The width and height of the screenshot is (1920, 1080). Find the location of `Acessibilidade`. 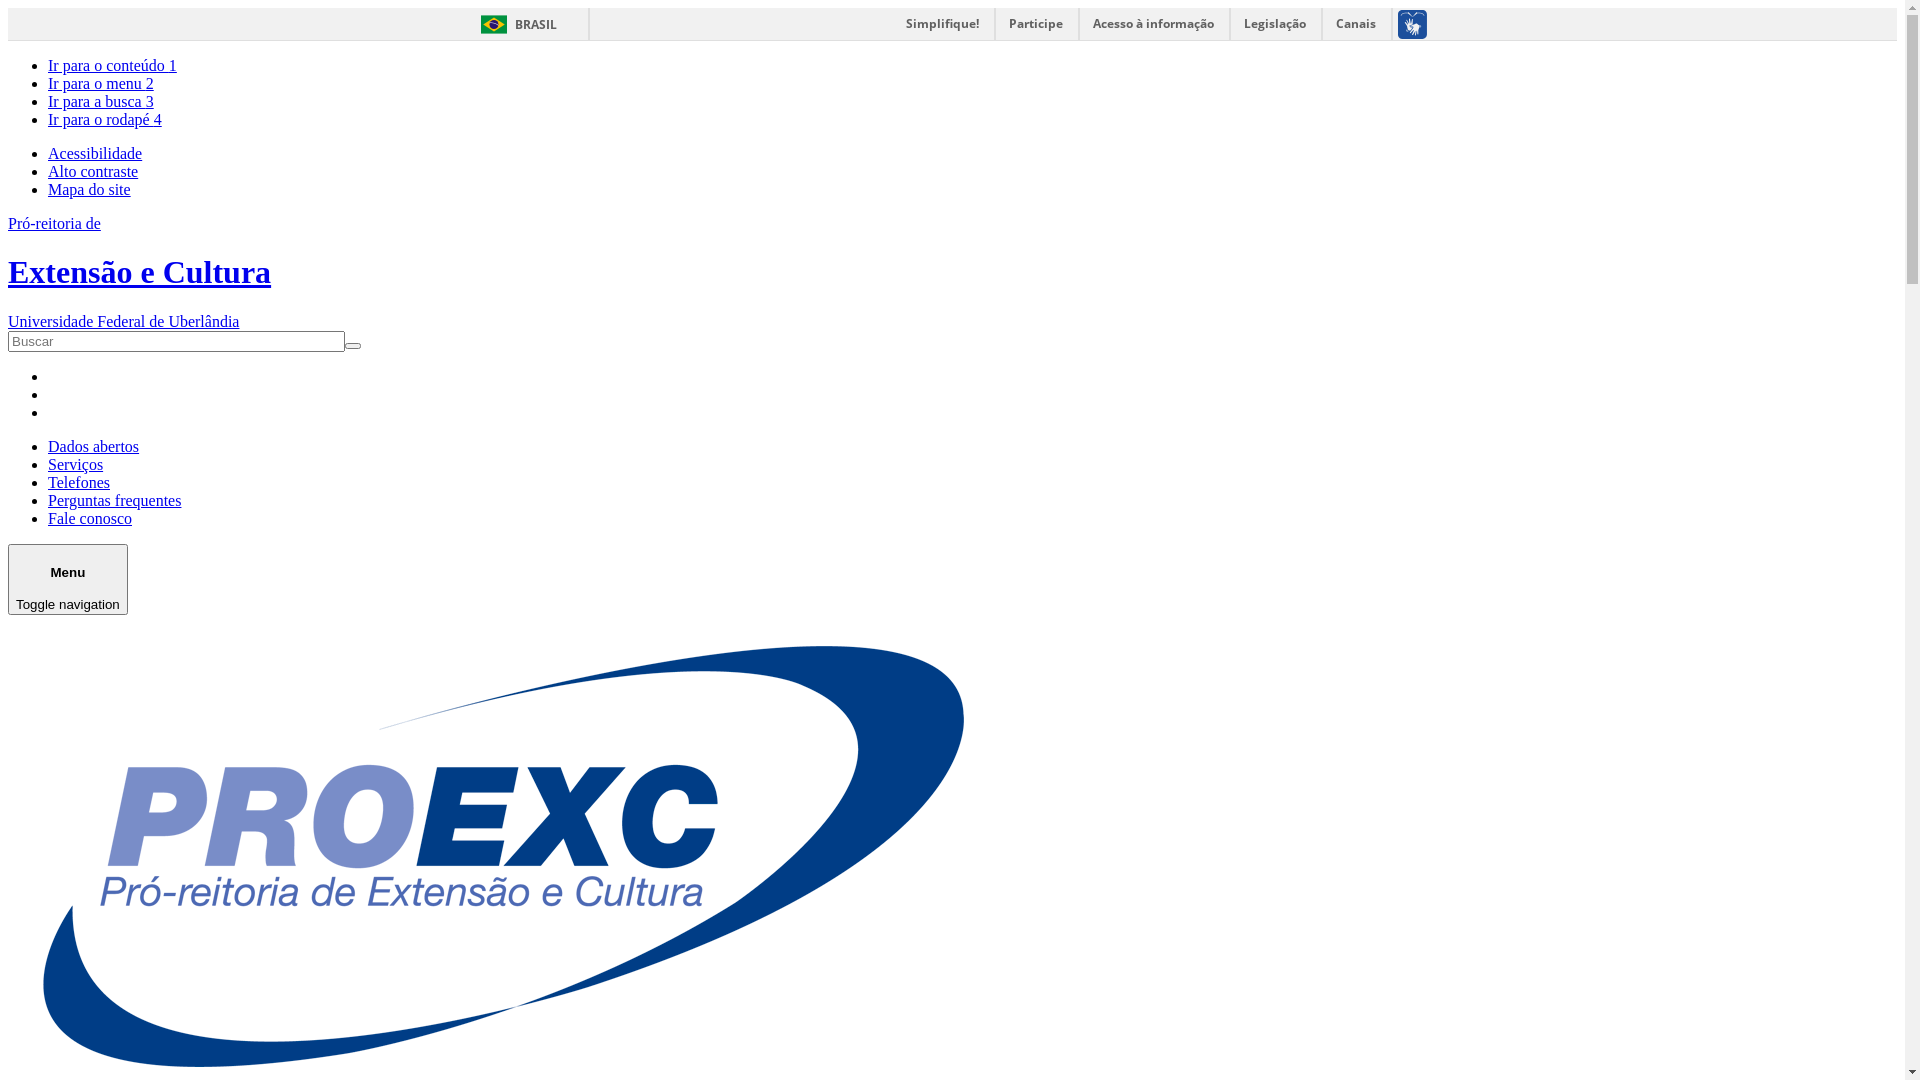

Acessibilidade is located at coordinates (95, 154).